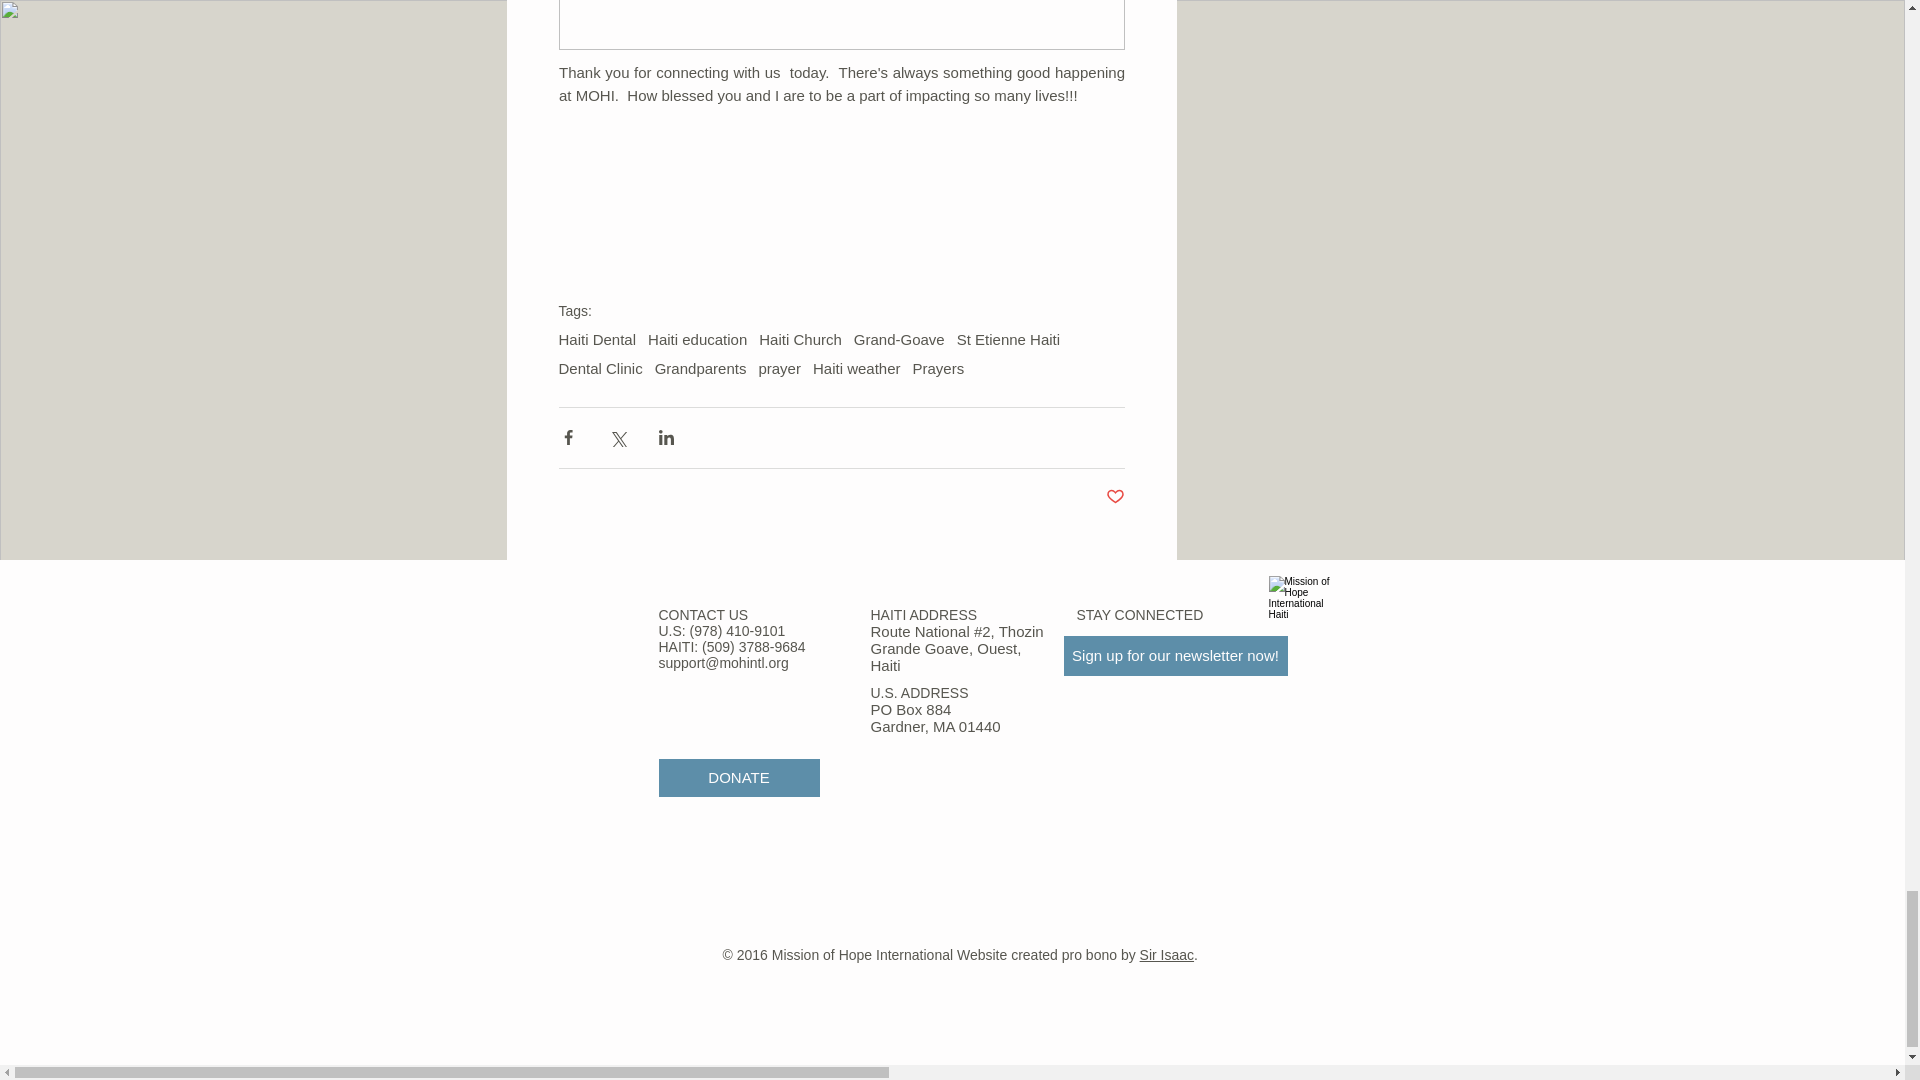  I want to click on Grandparents, so click(700, 368).